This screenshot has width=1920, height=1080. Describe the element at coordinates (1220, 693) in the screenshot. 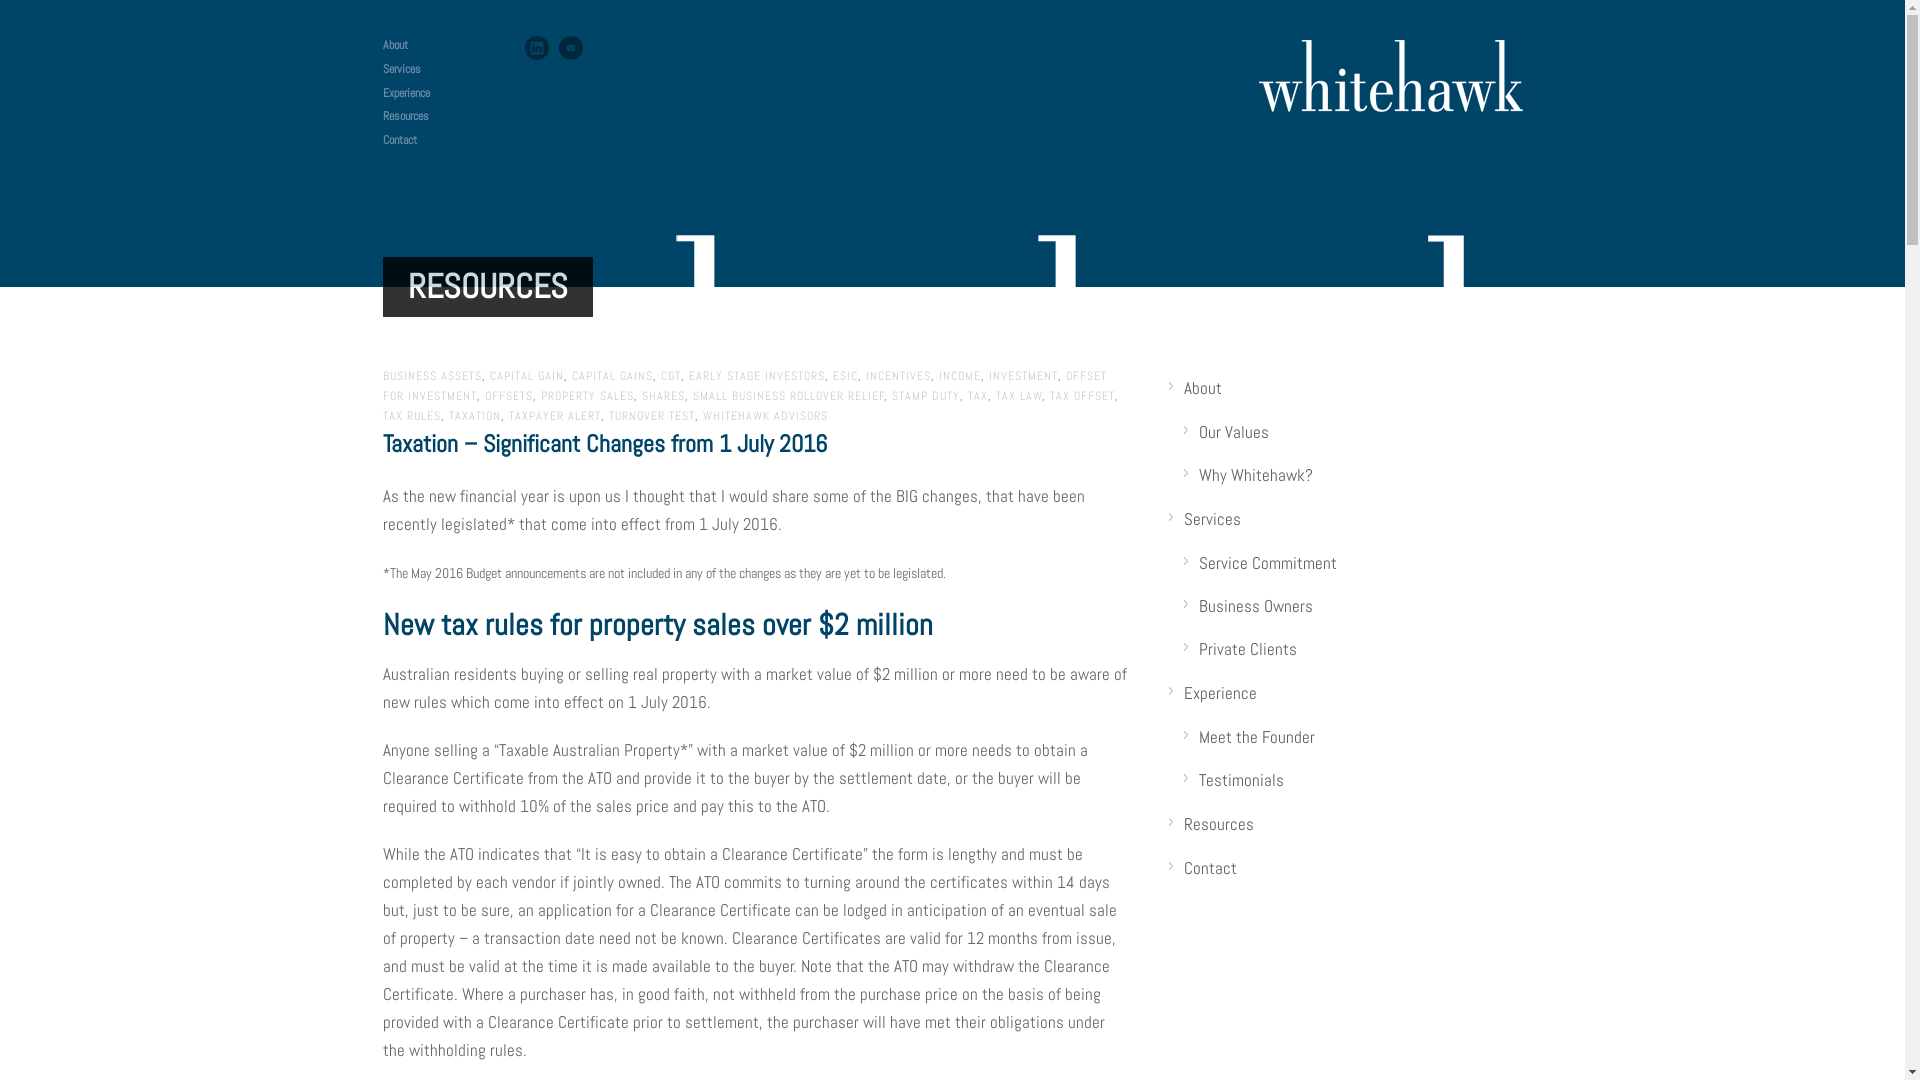

I see `Experience` at that location.